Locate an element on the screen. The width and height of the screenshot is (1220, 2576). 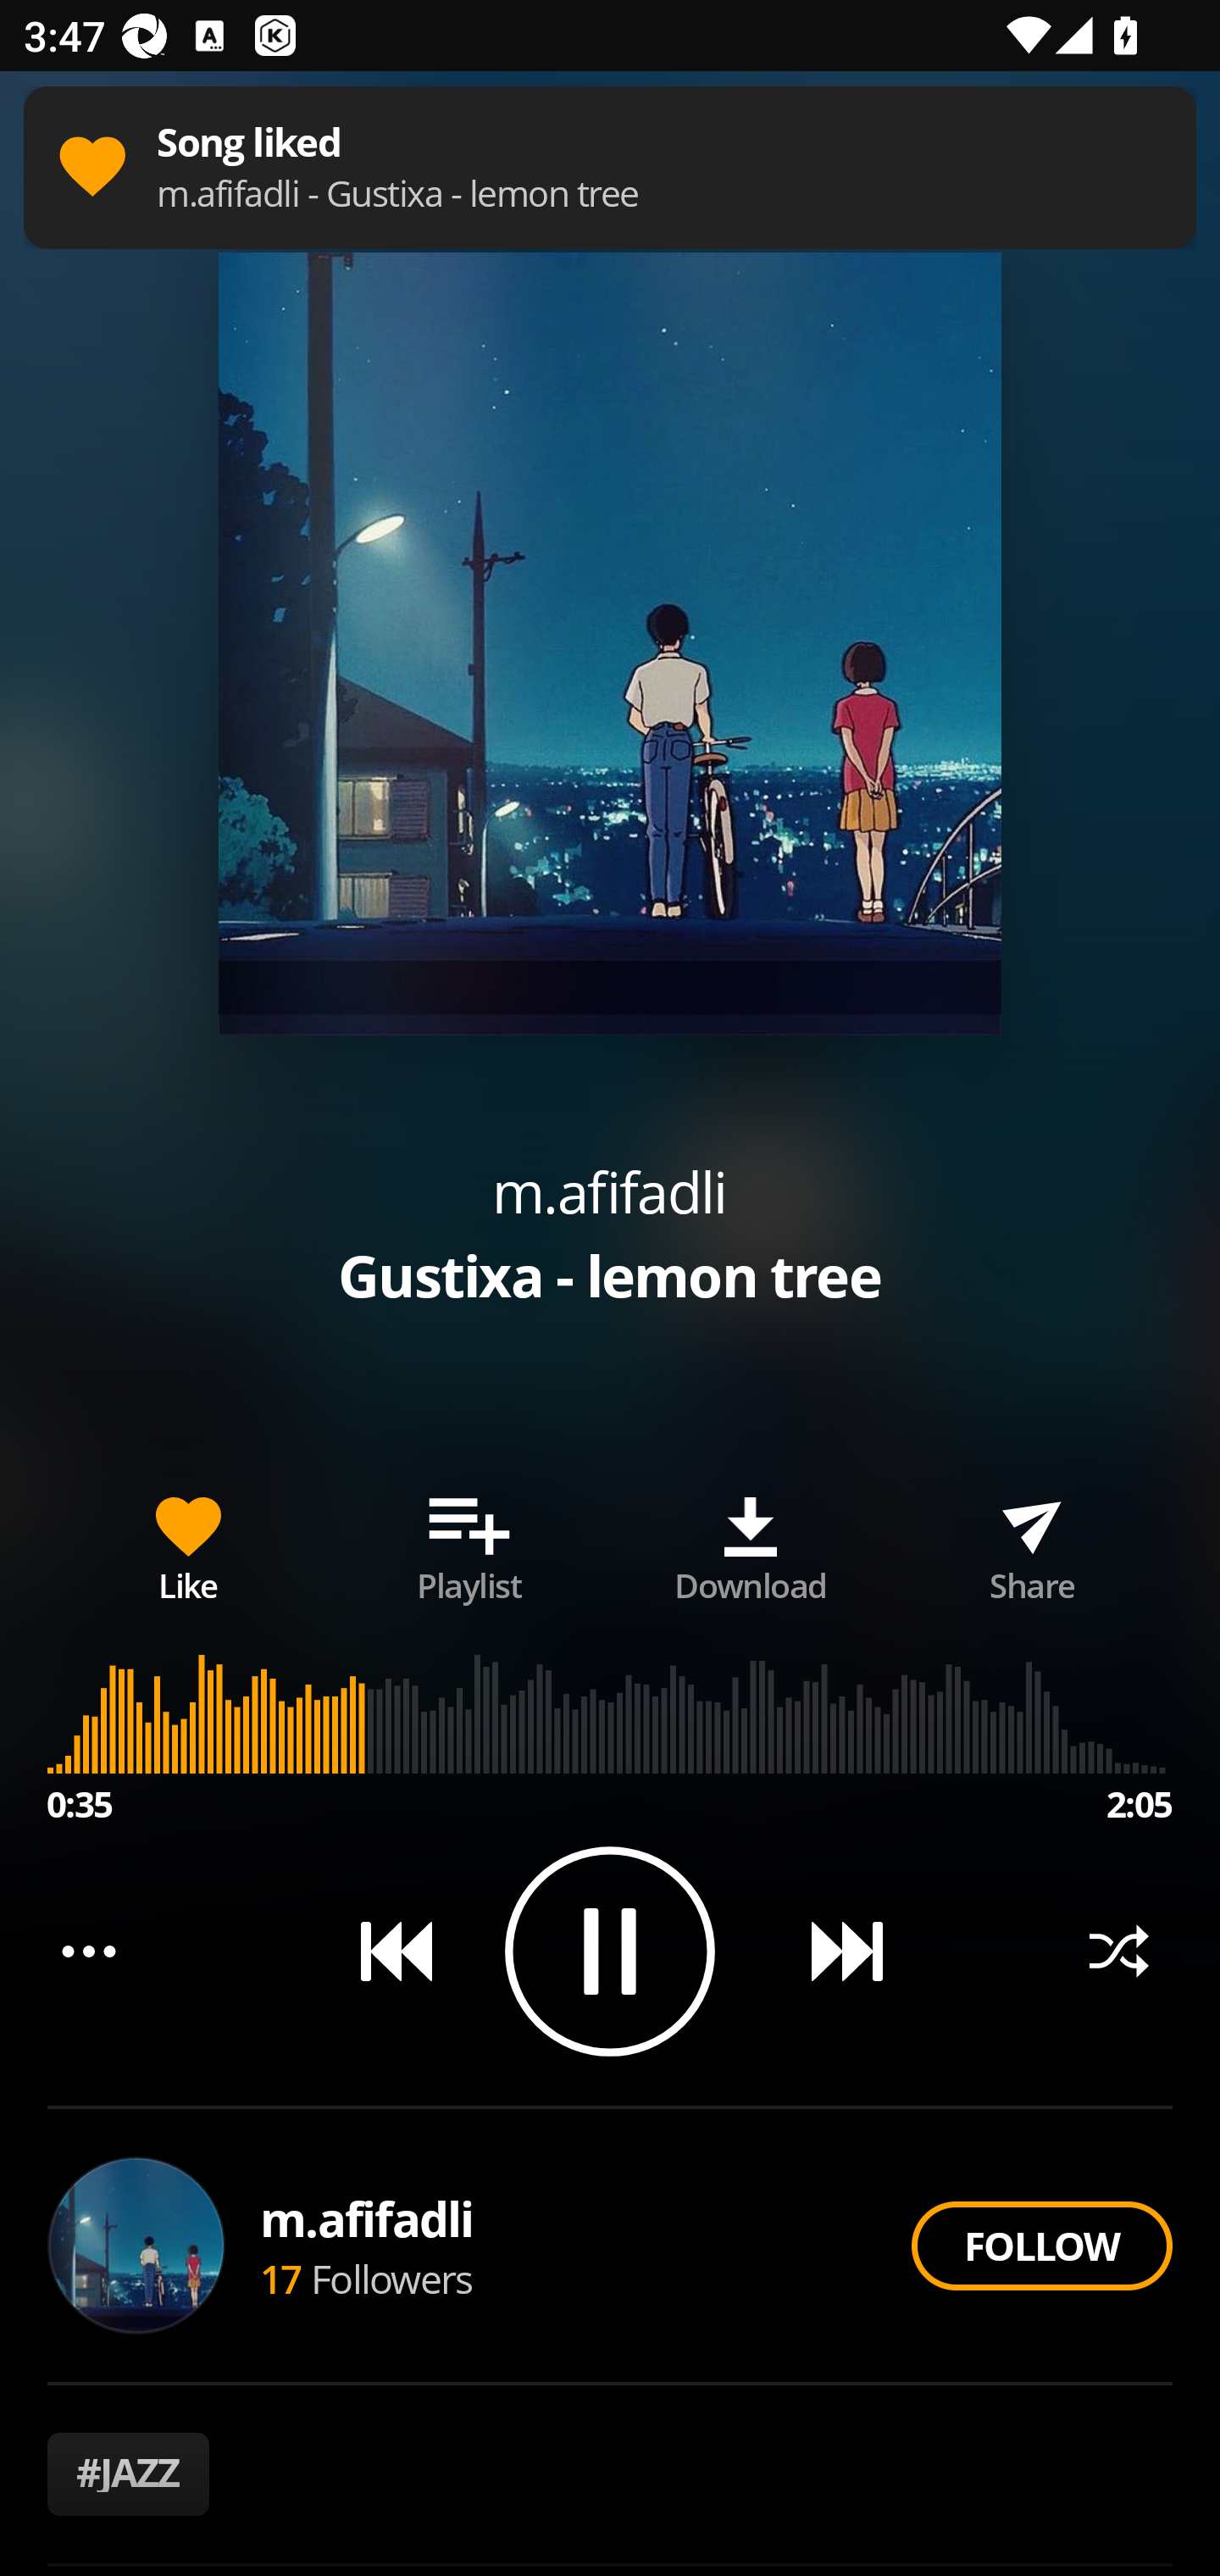
Share is located at coordinates (1032, 1542).